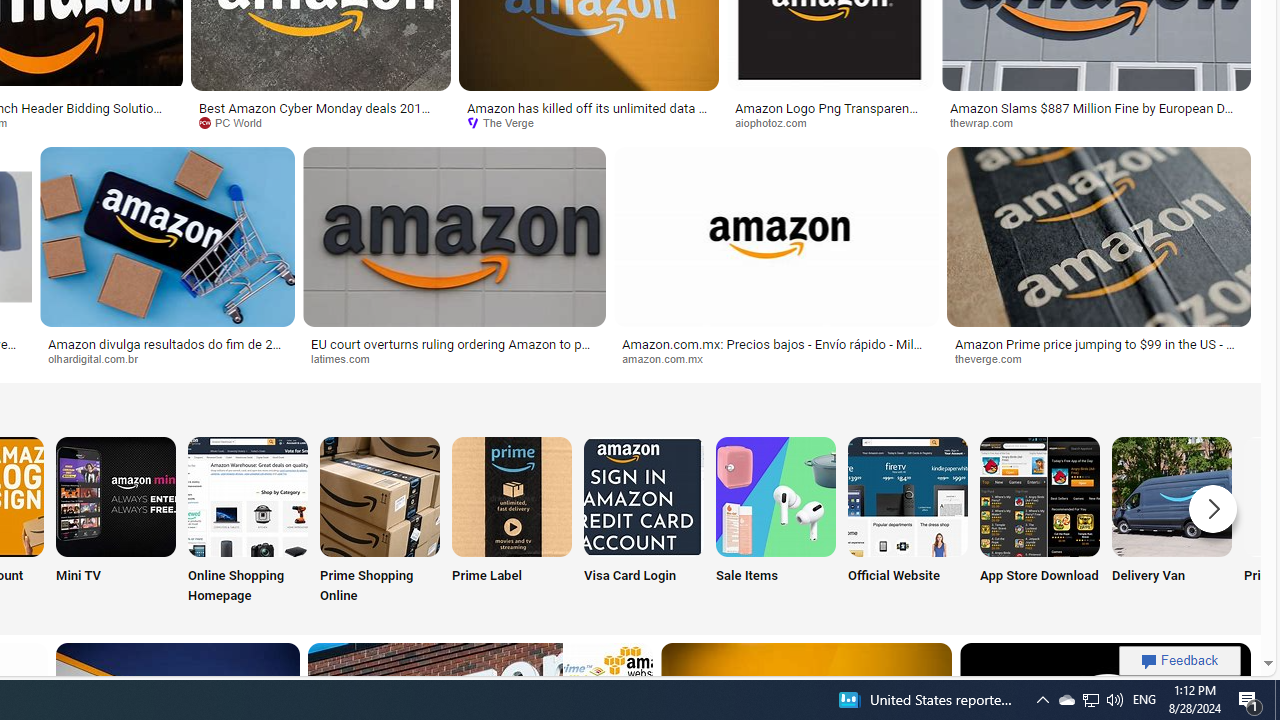 Image resolution: width=1280 pixels, height=720 pixels. What do you see at coordinates (830, 123) in the screenshot?
I see `aiophotoz.com` at bounding box center [830, 123].